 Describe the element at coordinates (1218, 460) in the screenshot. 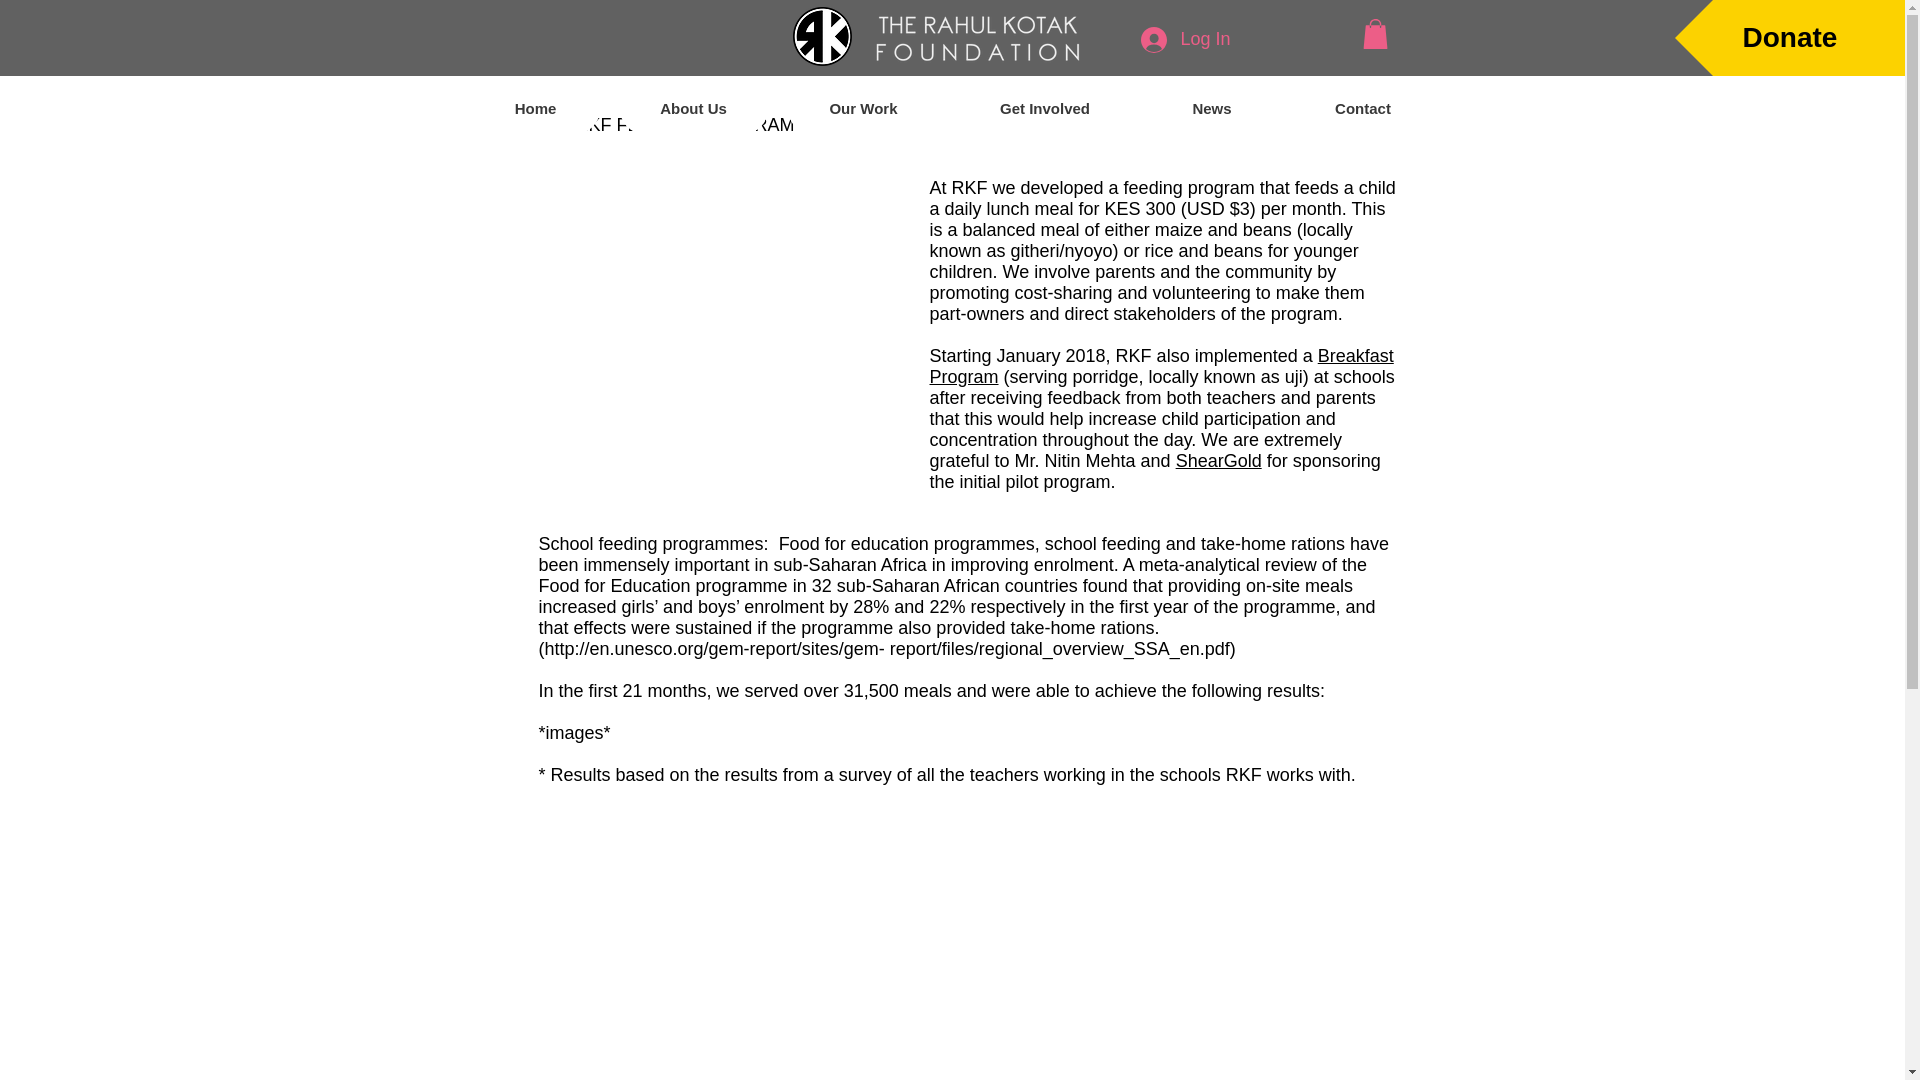

I see `ShearGold` at that location.